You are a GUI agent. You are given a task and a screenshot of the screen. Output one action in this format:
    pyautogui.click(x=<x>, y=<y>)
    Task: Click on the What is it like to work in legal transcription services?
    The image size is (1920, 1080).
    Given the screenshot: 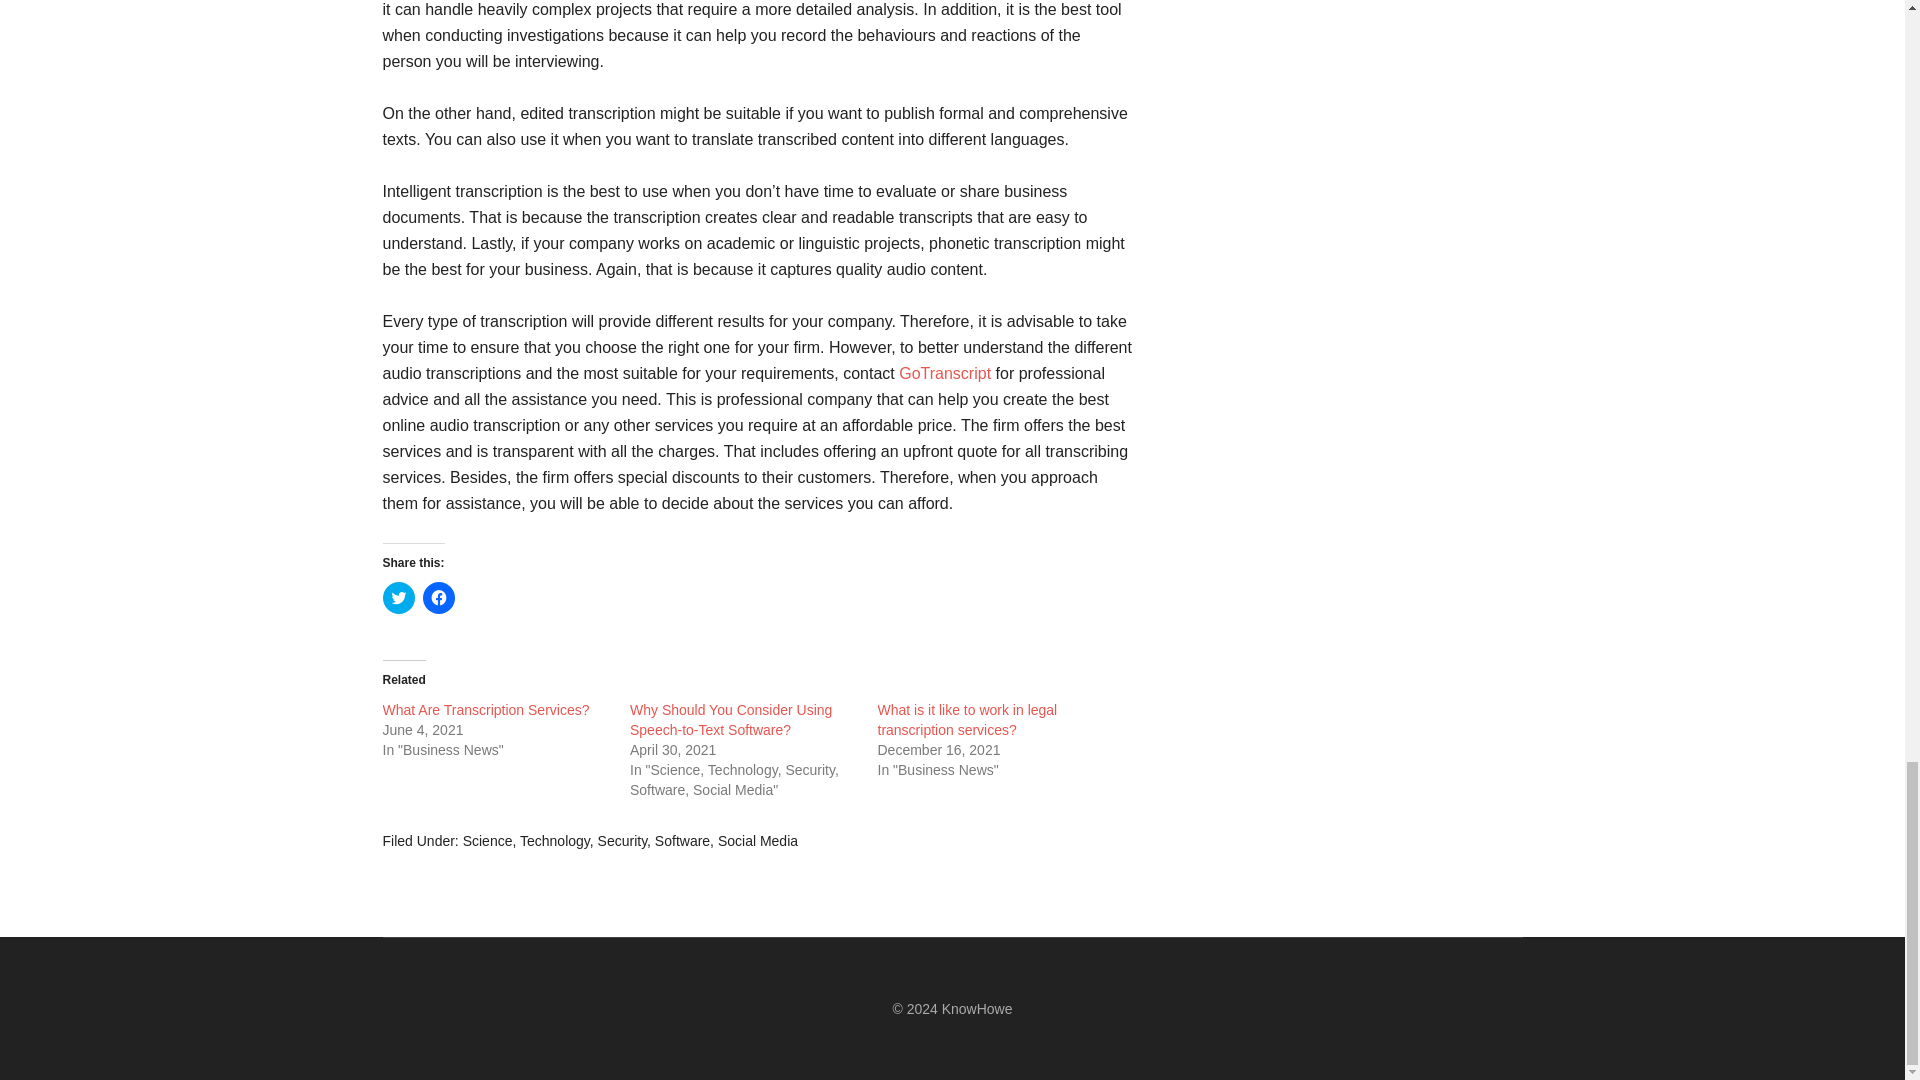 What is the action you would take?
    pyautogui.click(x=967, y=720)
    